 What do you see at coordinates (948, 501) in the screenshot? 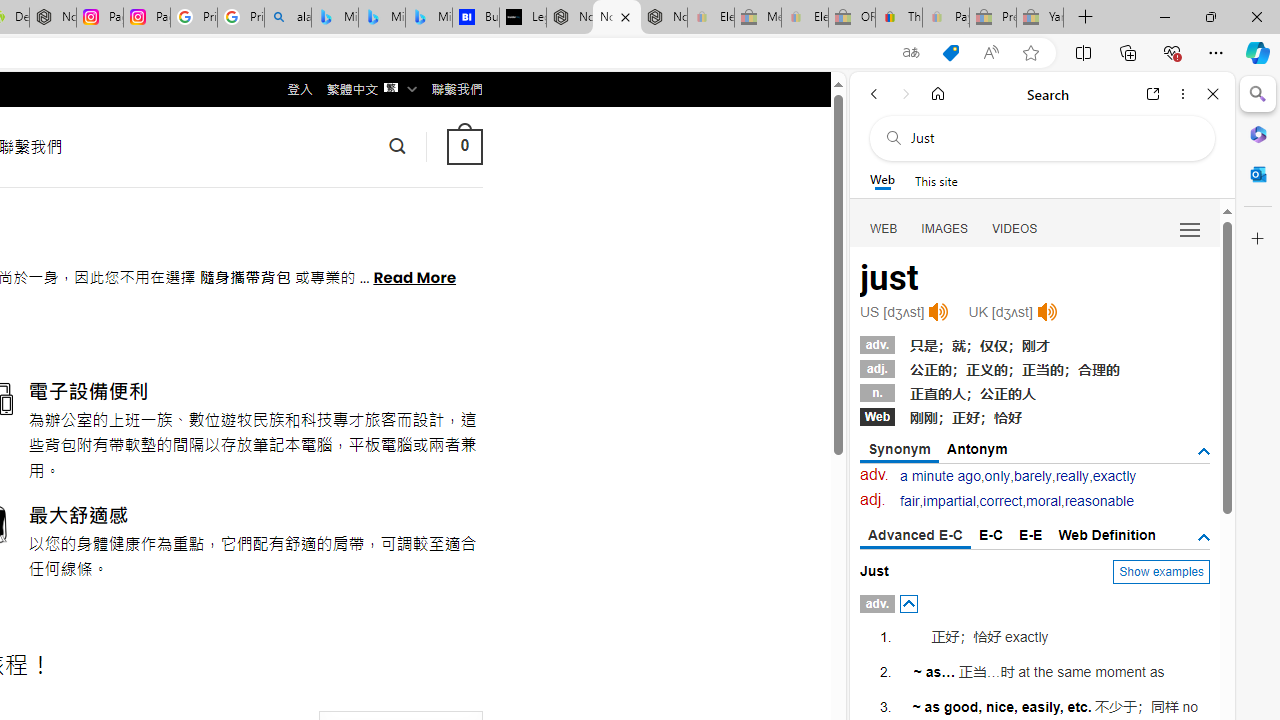
I see `impartial` at bounding box center [948, 501].